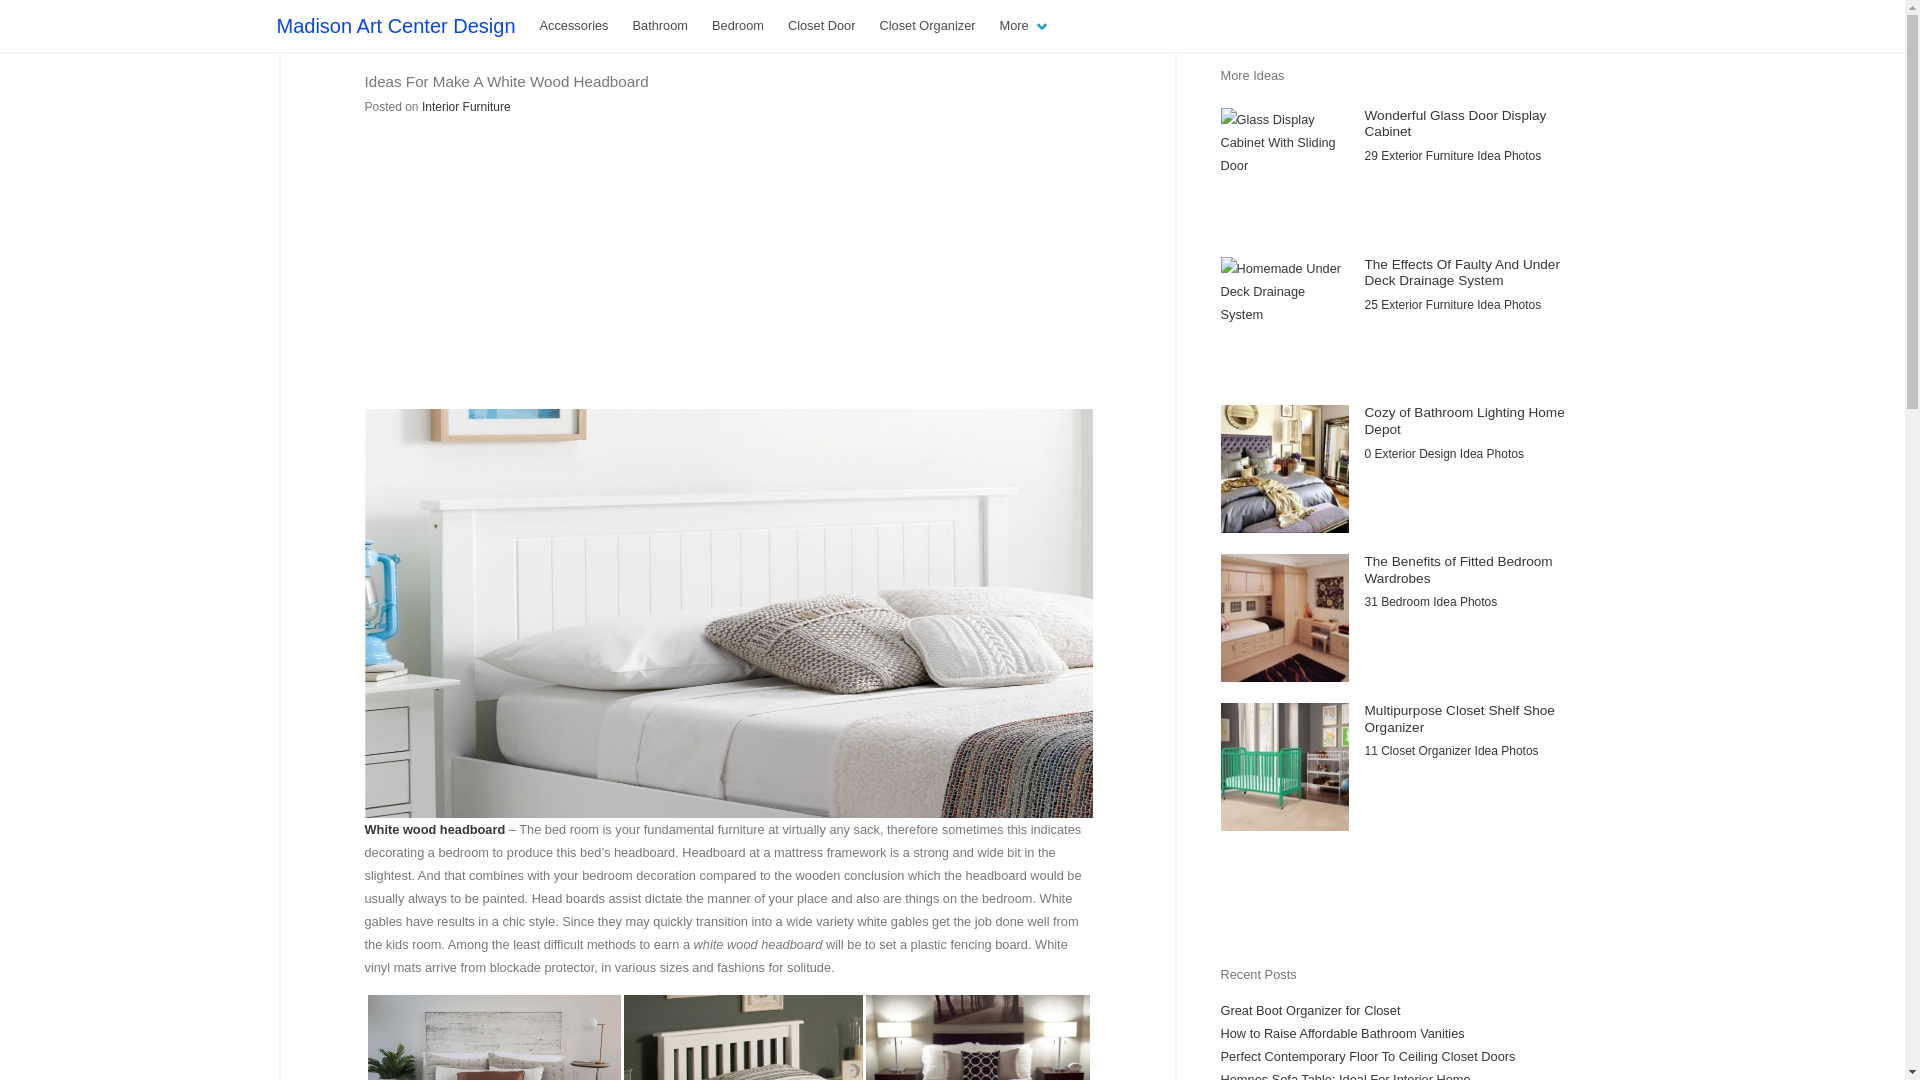  I want to click on Madison Art Center Design, so click(395, 26).